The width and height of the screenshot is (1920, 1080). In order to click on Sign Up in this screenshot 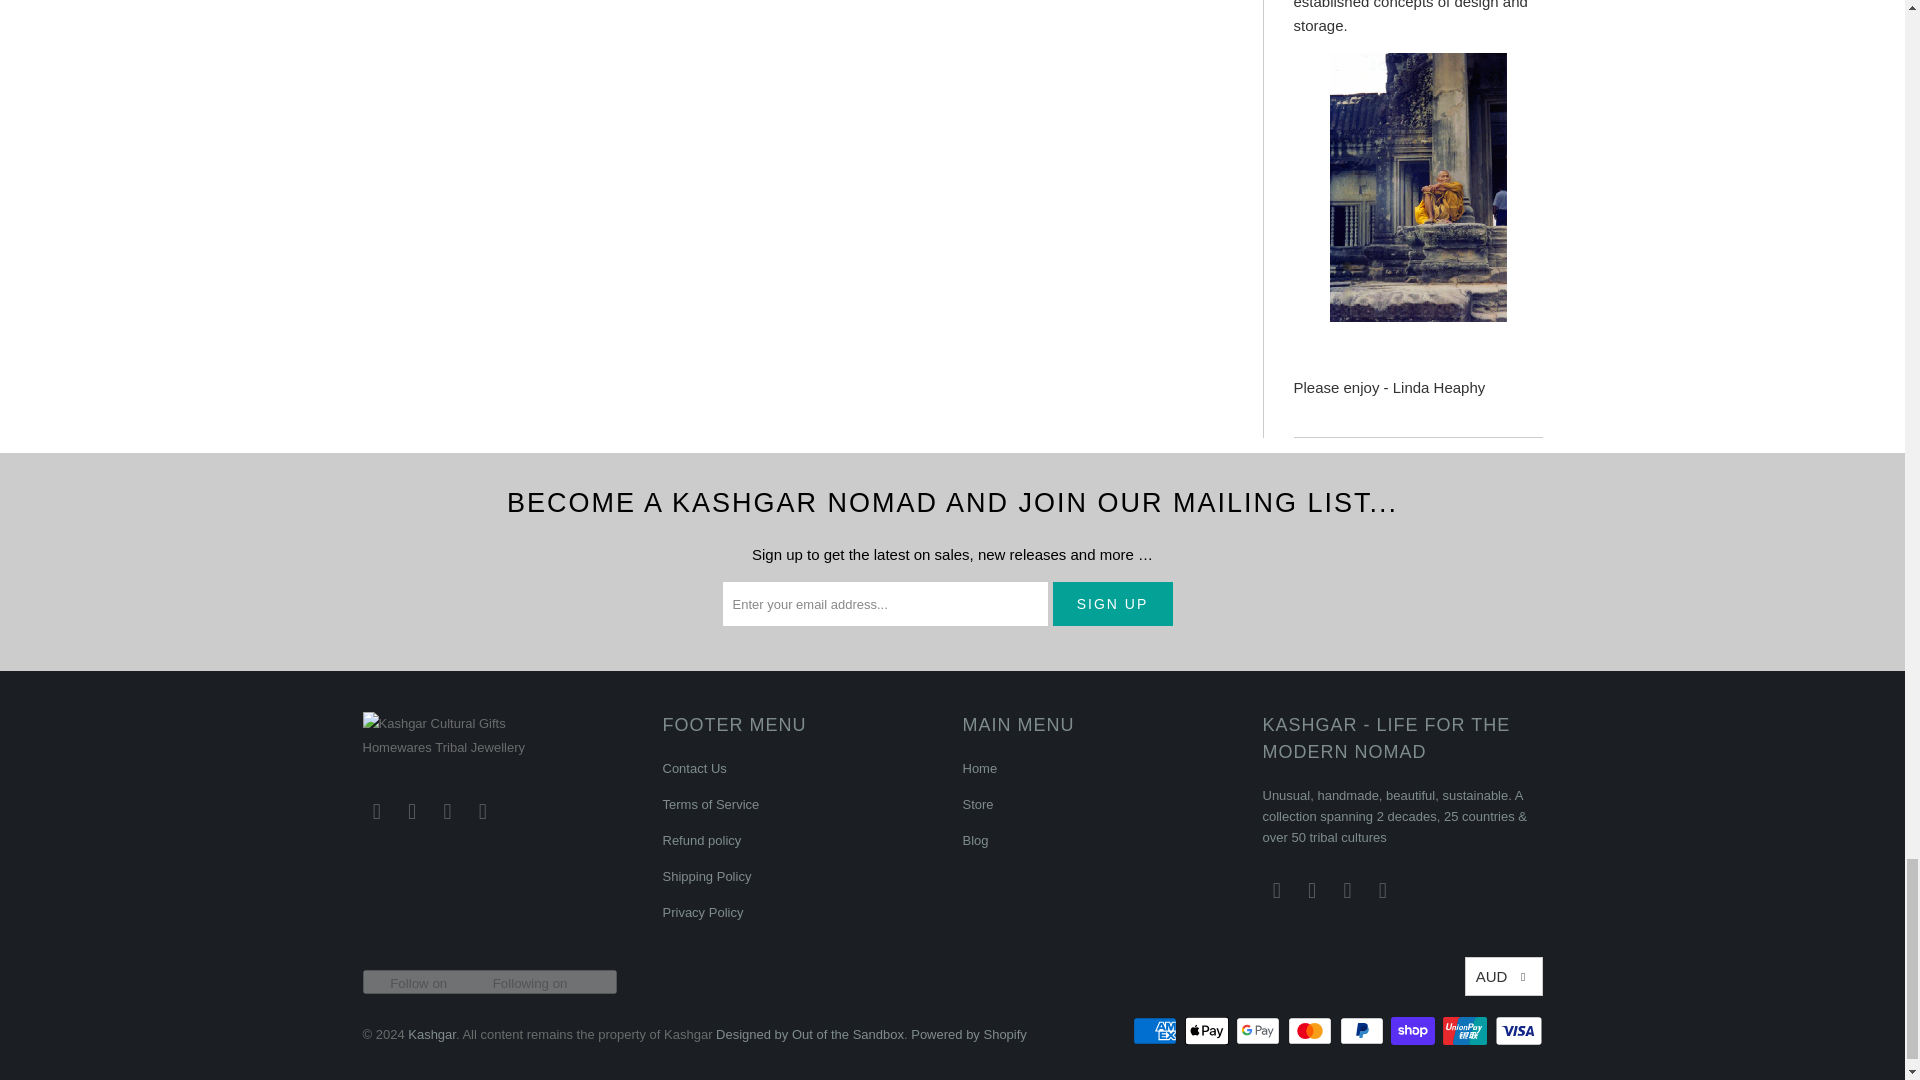, I will do `click(1112, 604)`.